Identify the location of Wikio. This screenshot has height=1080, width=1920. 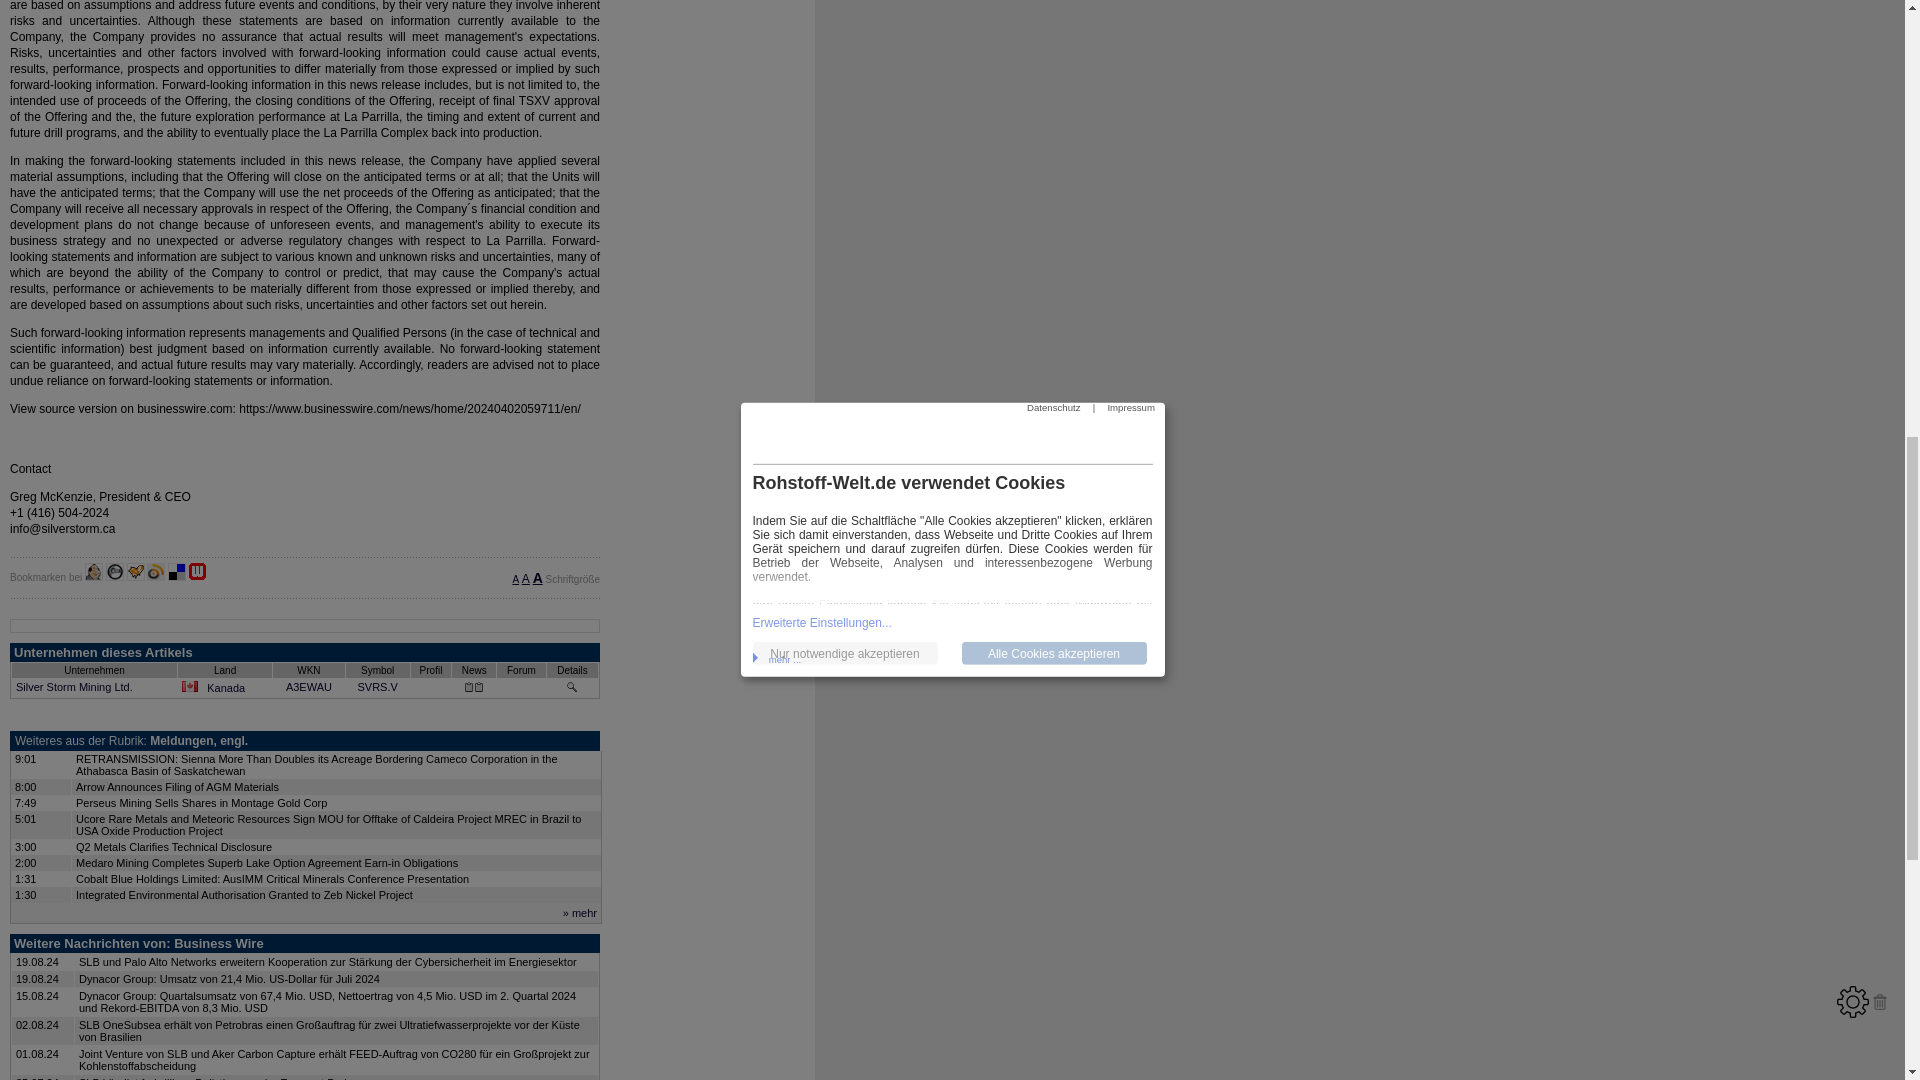
(156, 572).